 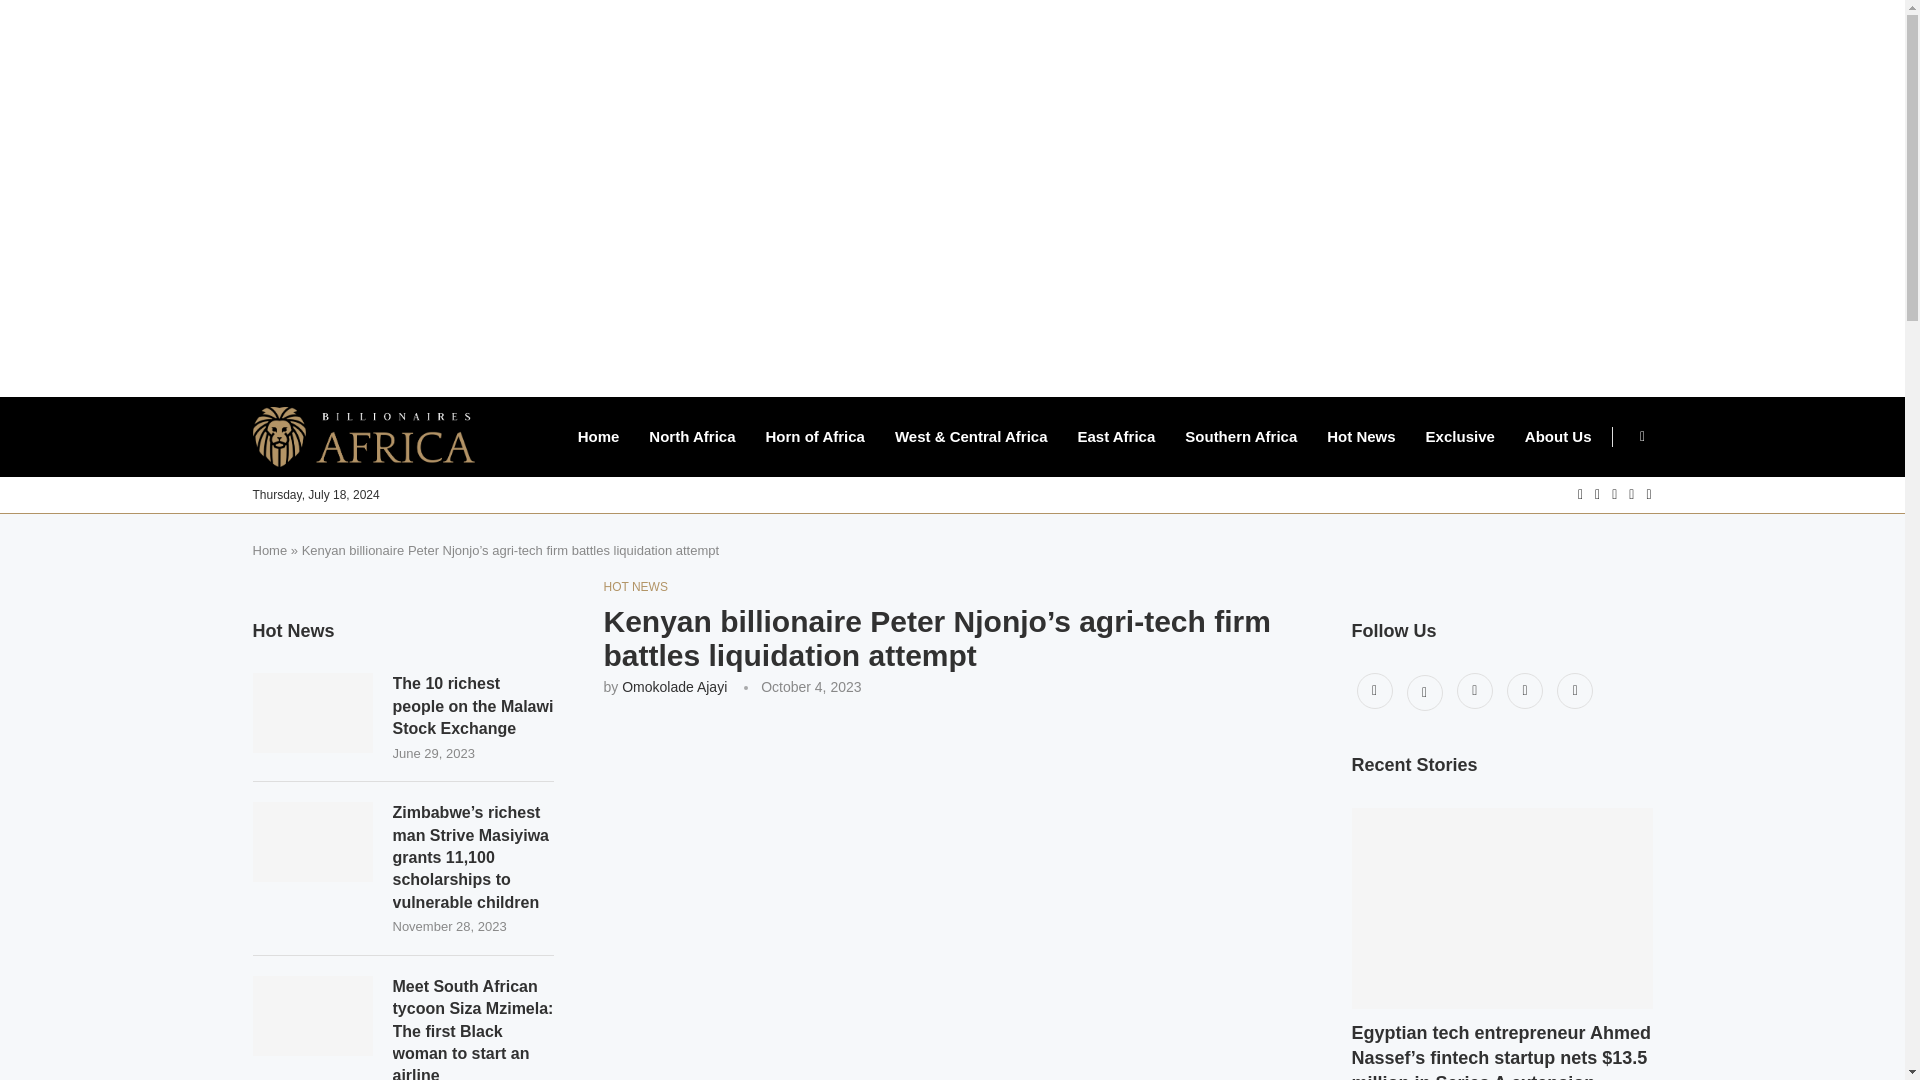 What do you see at coordinates (1116, 436) in the screenshot?
I see `East Africa` at bounding box center [1116, 436].